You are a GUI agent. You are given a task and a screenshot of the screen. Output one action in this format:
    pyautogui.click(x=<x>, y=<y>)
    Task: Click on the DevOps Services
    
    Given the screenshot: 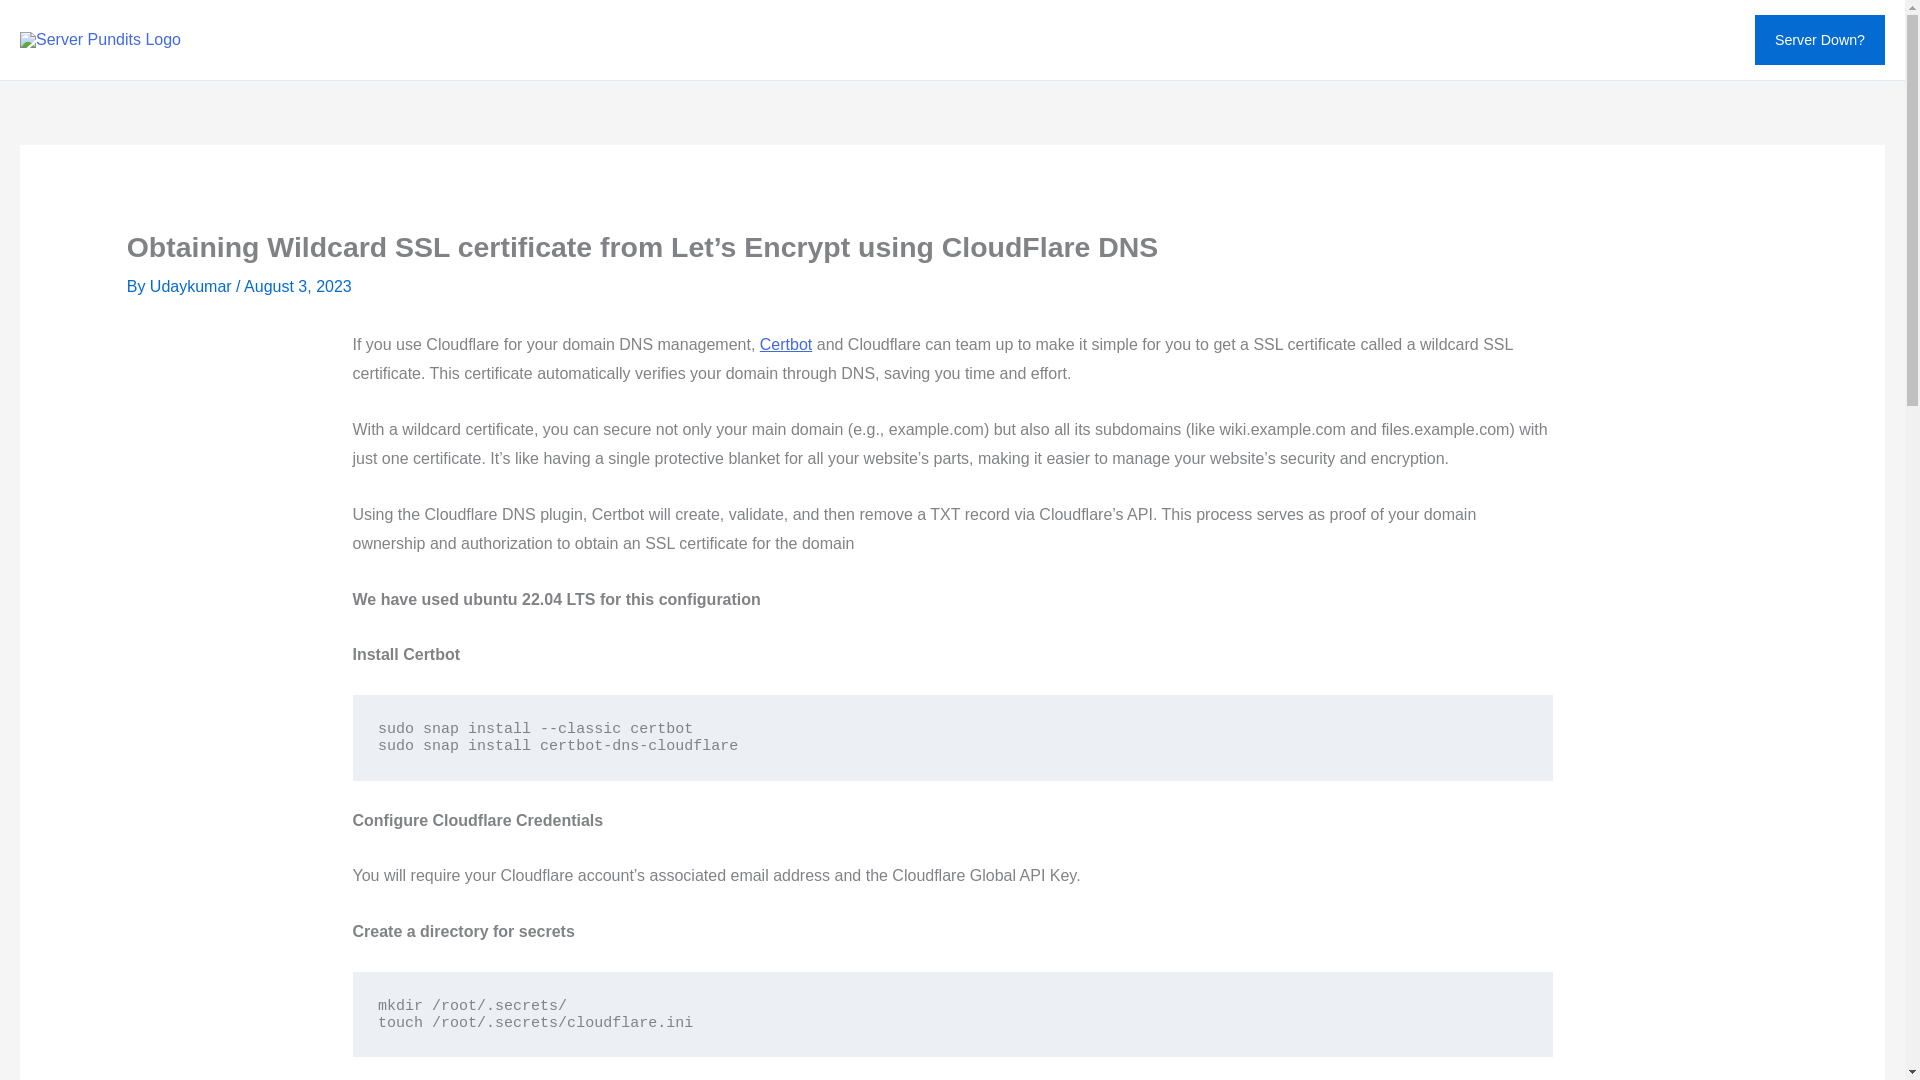 What is the action you would take?
    pyautogui.click(x=880, y=40)
    